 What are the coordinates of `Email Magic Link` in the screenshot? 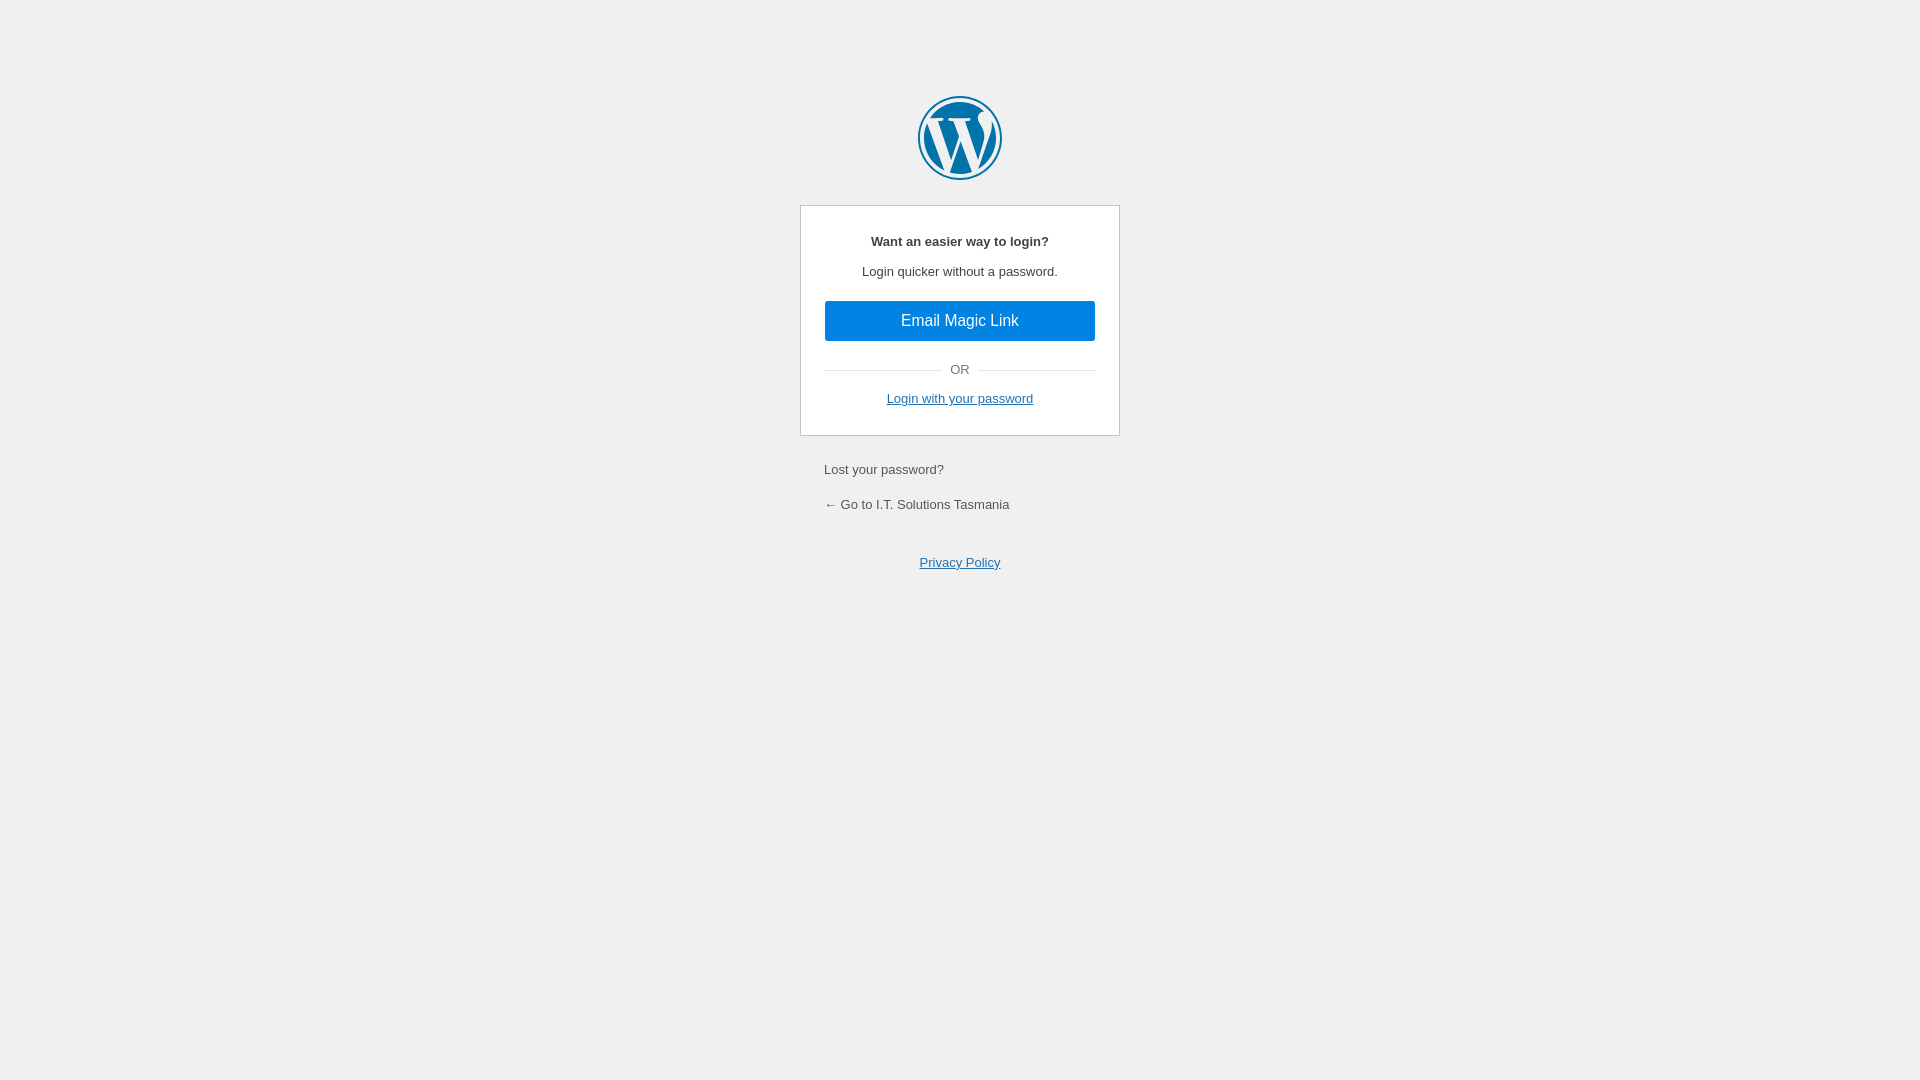 It's located at (960, 321).